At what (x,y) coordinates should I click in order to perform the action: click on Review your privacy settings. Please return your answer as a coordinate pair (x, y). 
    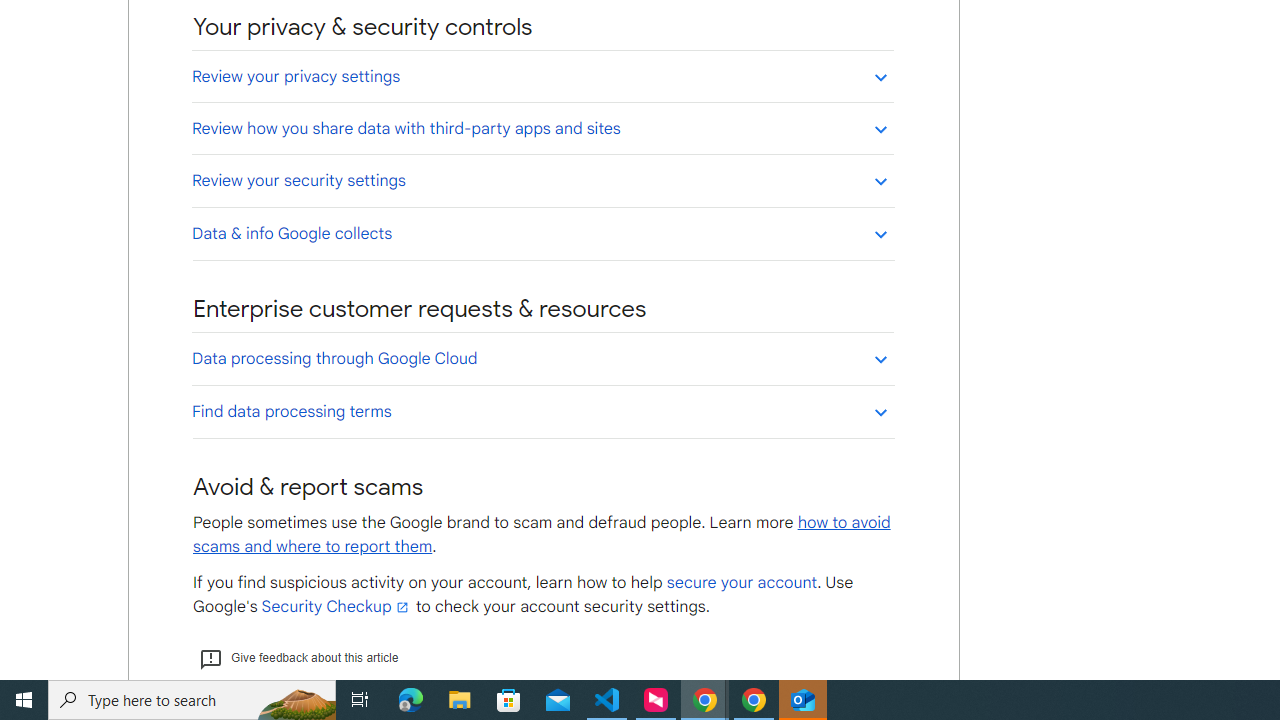
    Looking at the image, I should click on (542, 76).